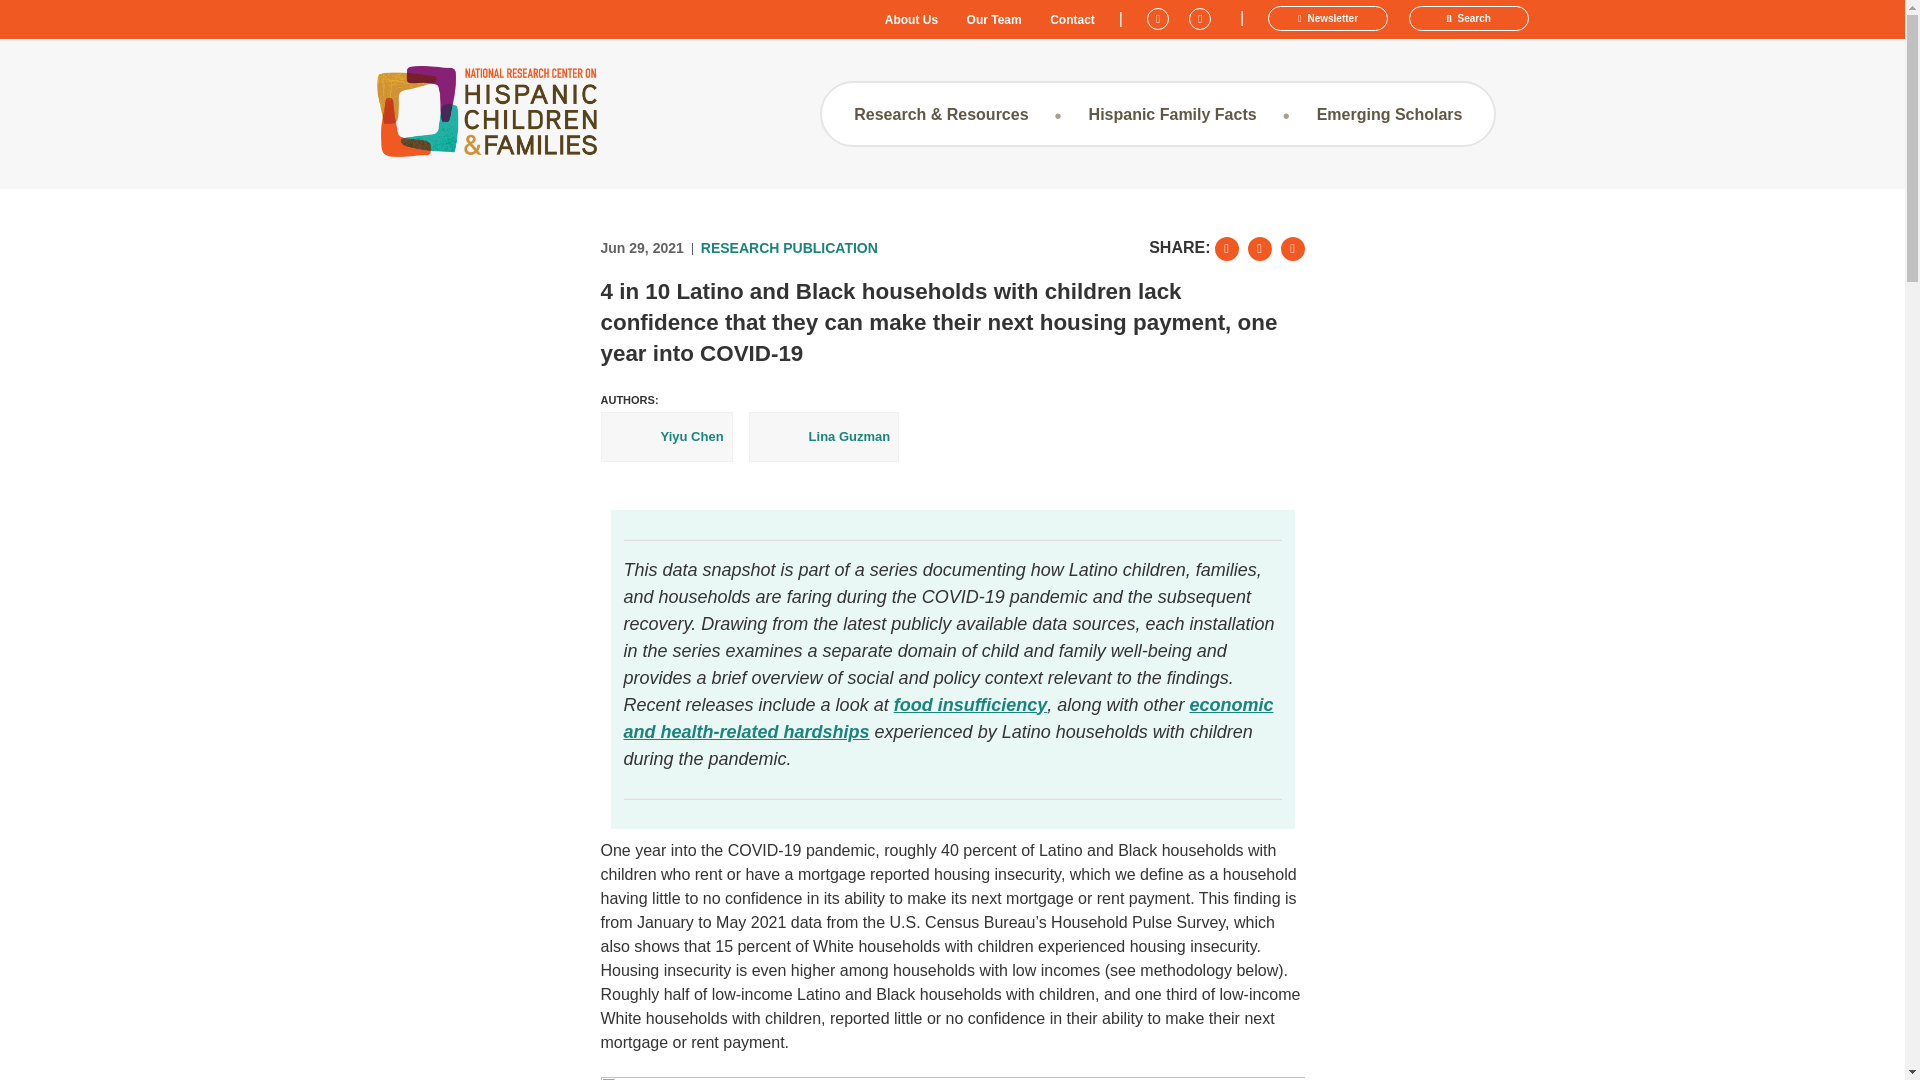 The image size is (1920, 1080). What do you see at coordinates (1292, 248) in the screenshot?
I see `Print` at bounding box center [1292, 248].